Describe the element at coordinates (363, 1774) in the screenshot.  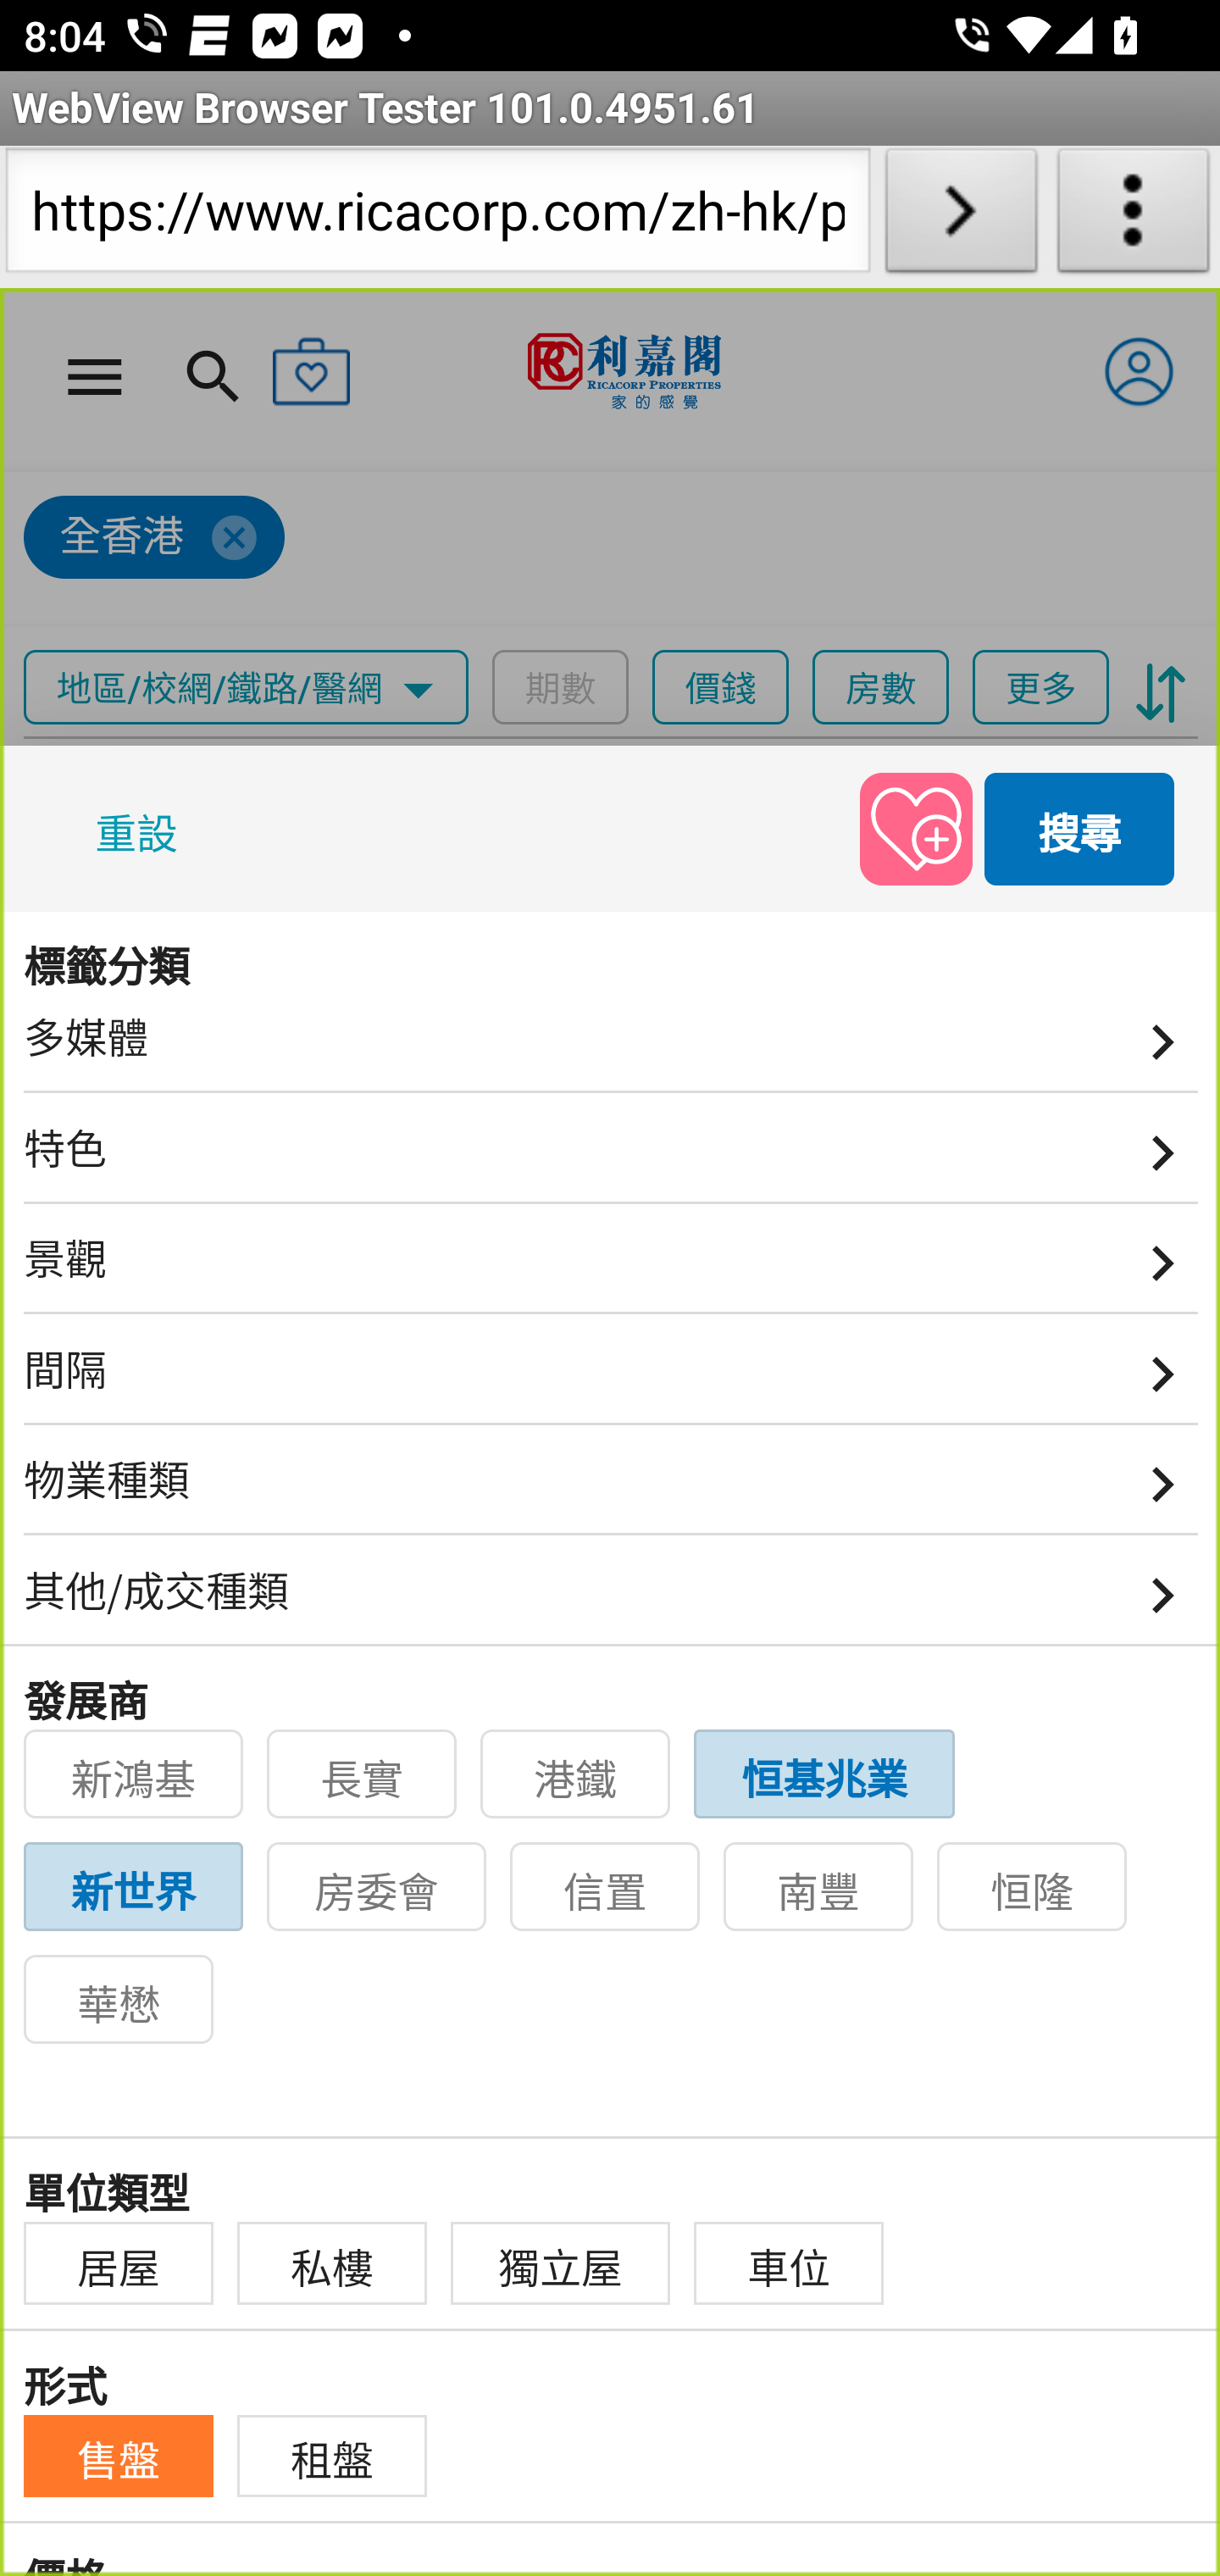
I see `長實` at that location.